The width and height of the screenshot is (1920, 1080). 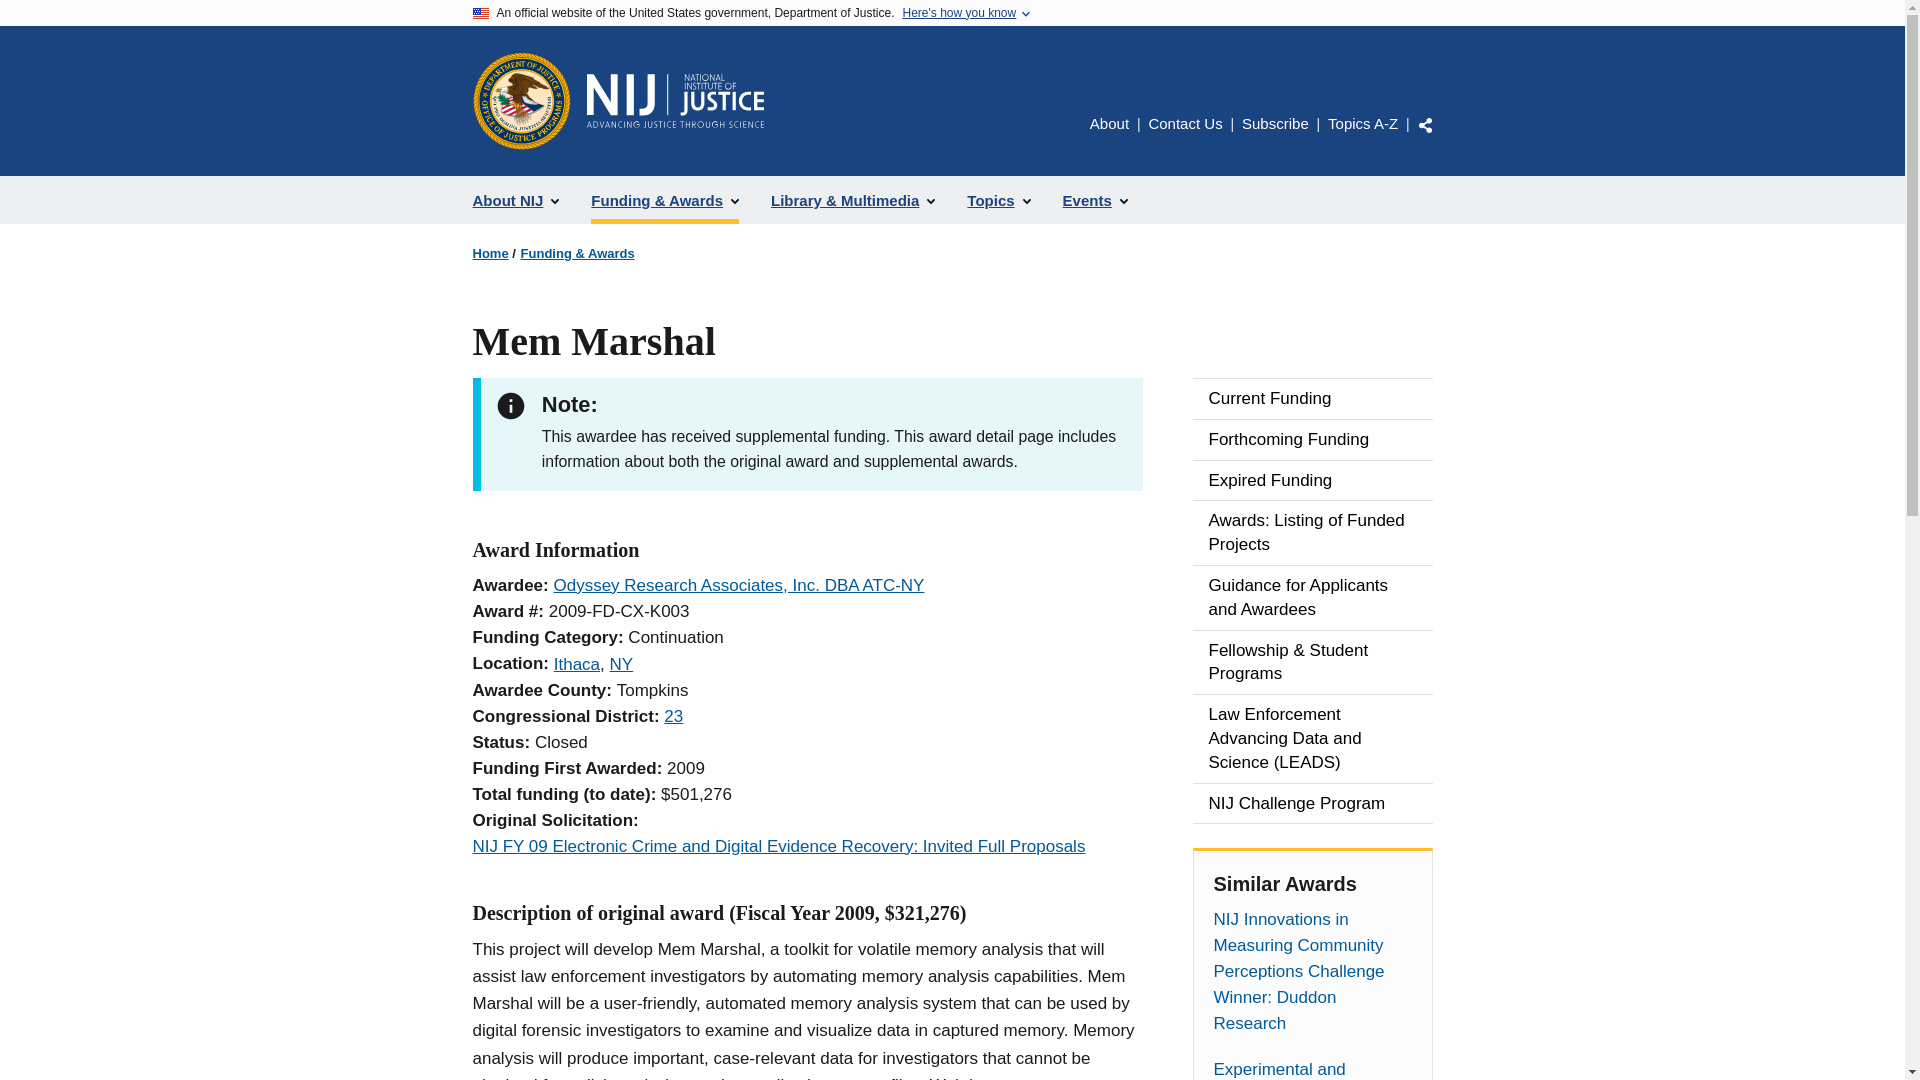 What do you see at coordinates (622, 664) in the screenshot?
I see `NY` at bounding box center [622, 664].